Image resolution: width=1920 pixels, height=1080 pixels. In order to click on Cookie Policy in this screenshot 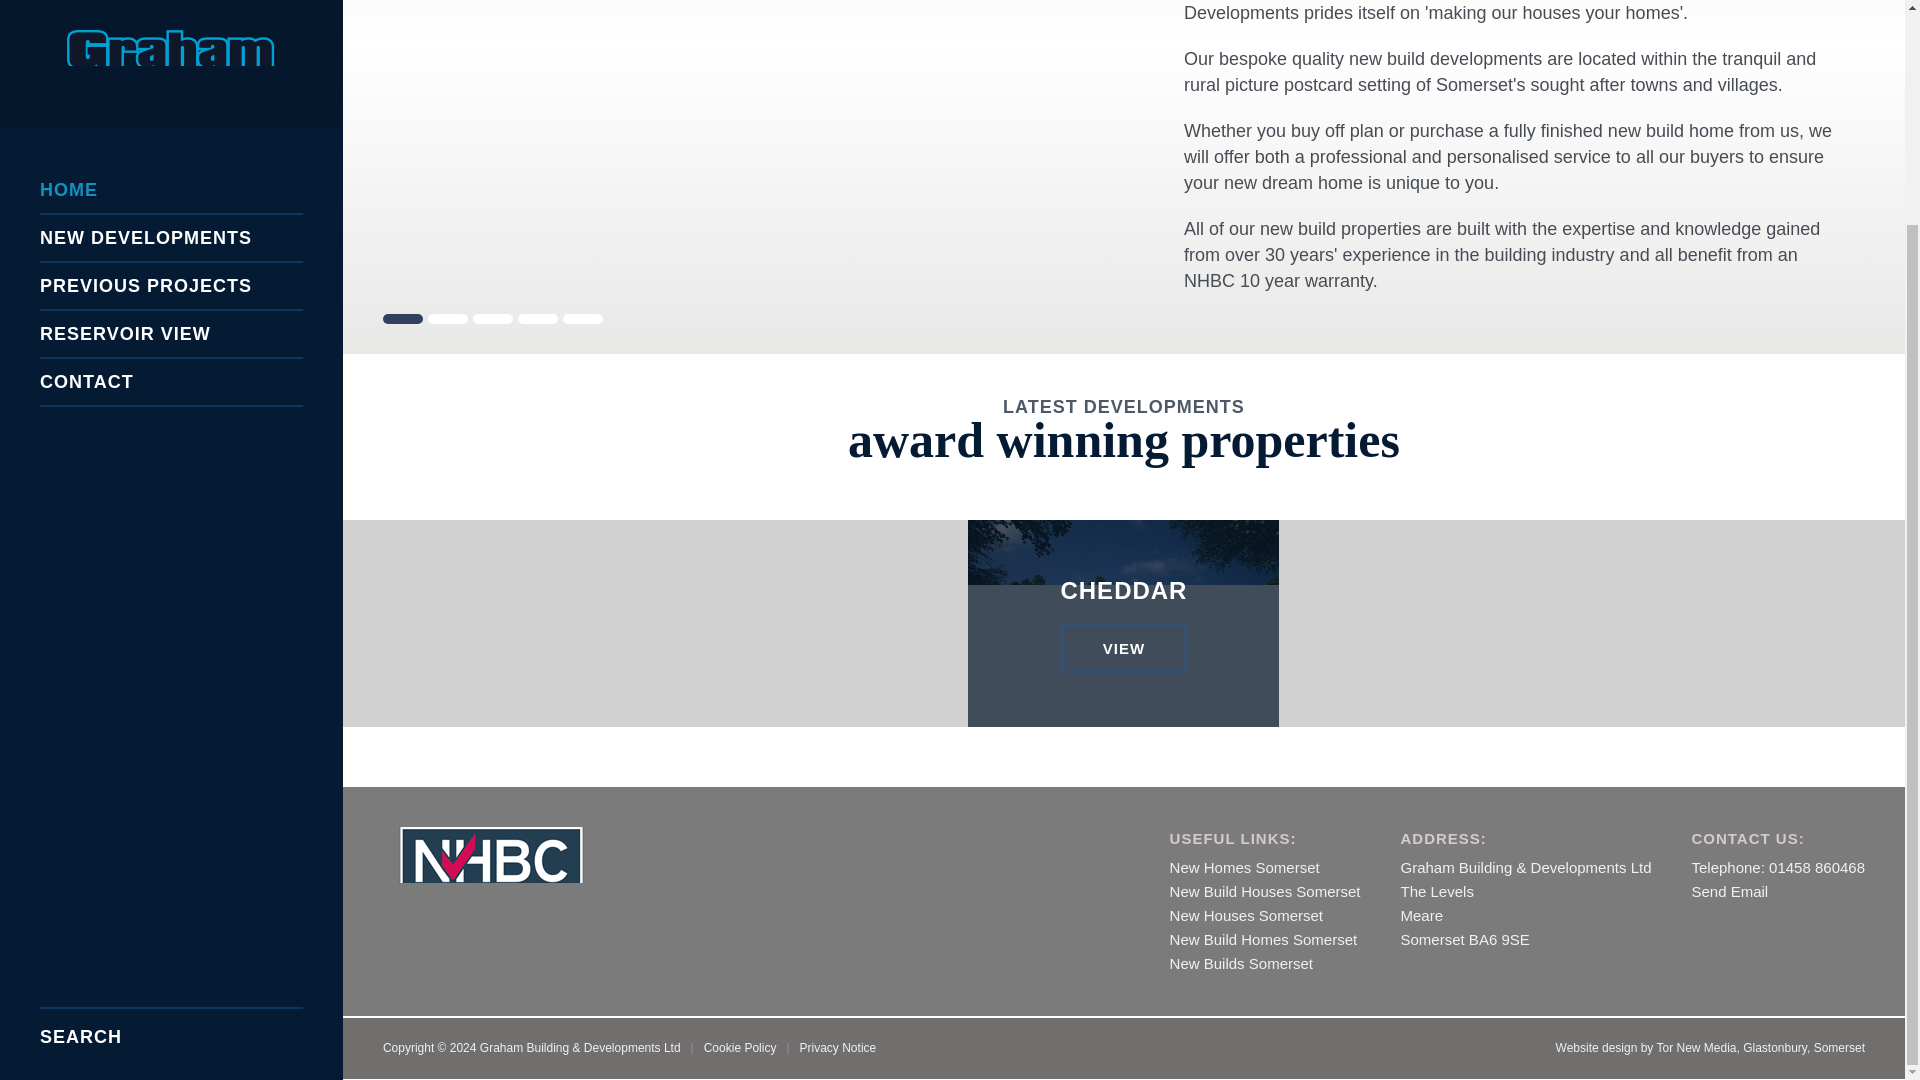, I will do `click(740, 1048)`.